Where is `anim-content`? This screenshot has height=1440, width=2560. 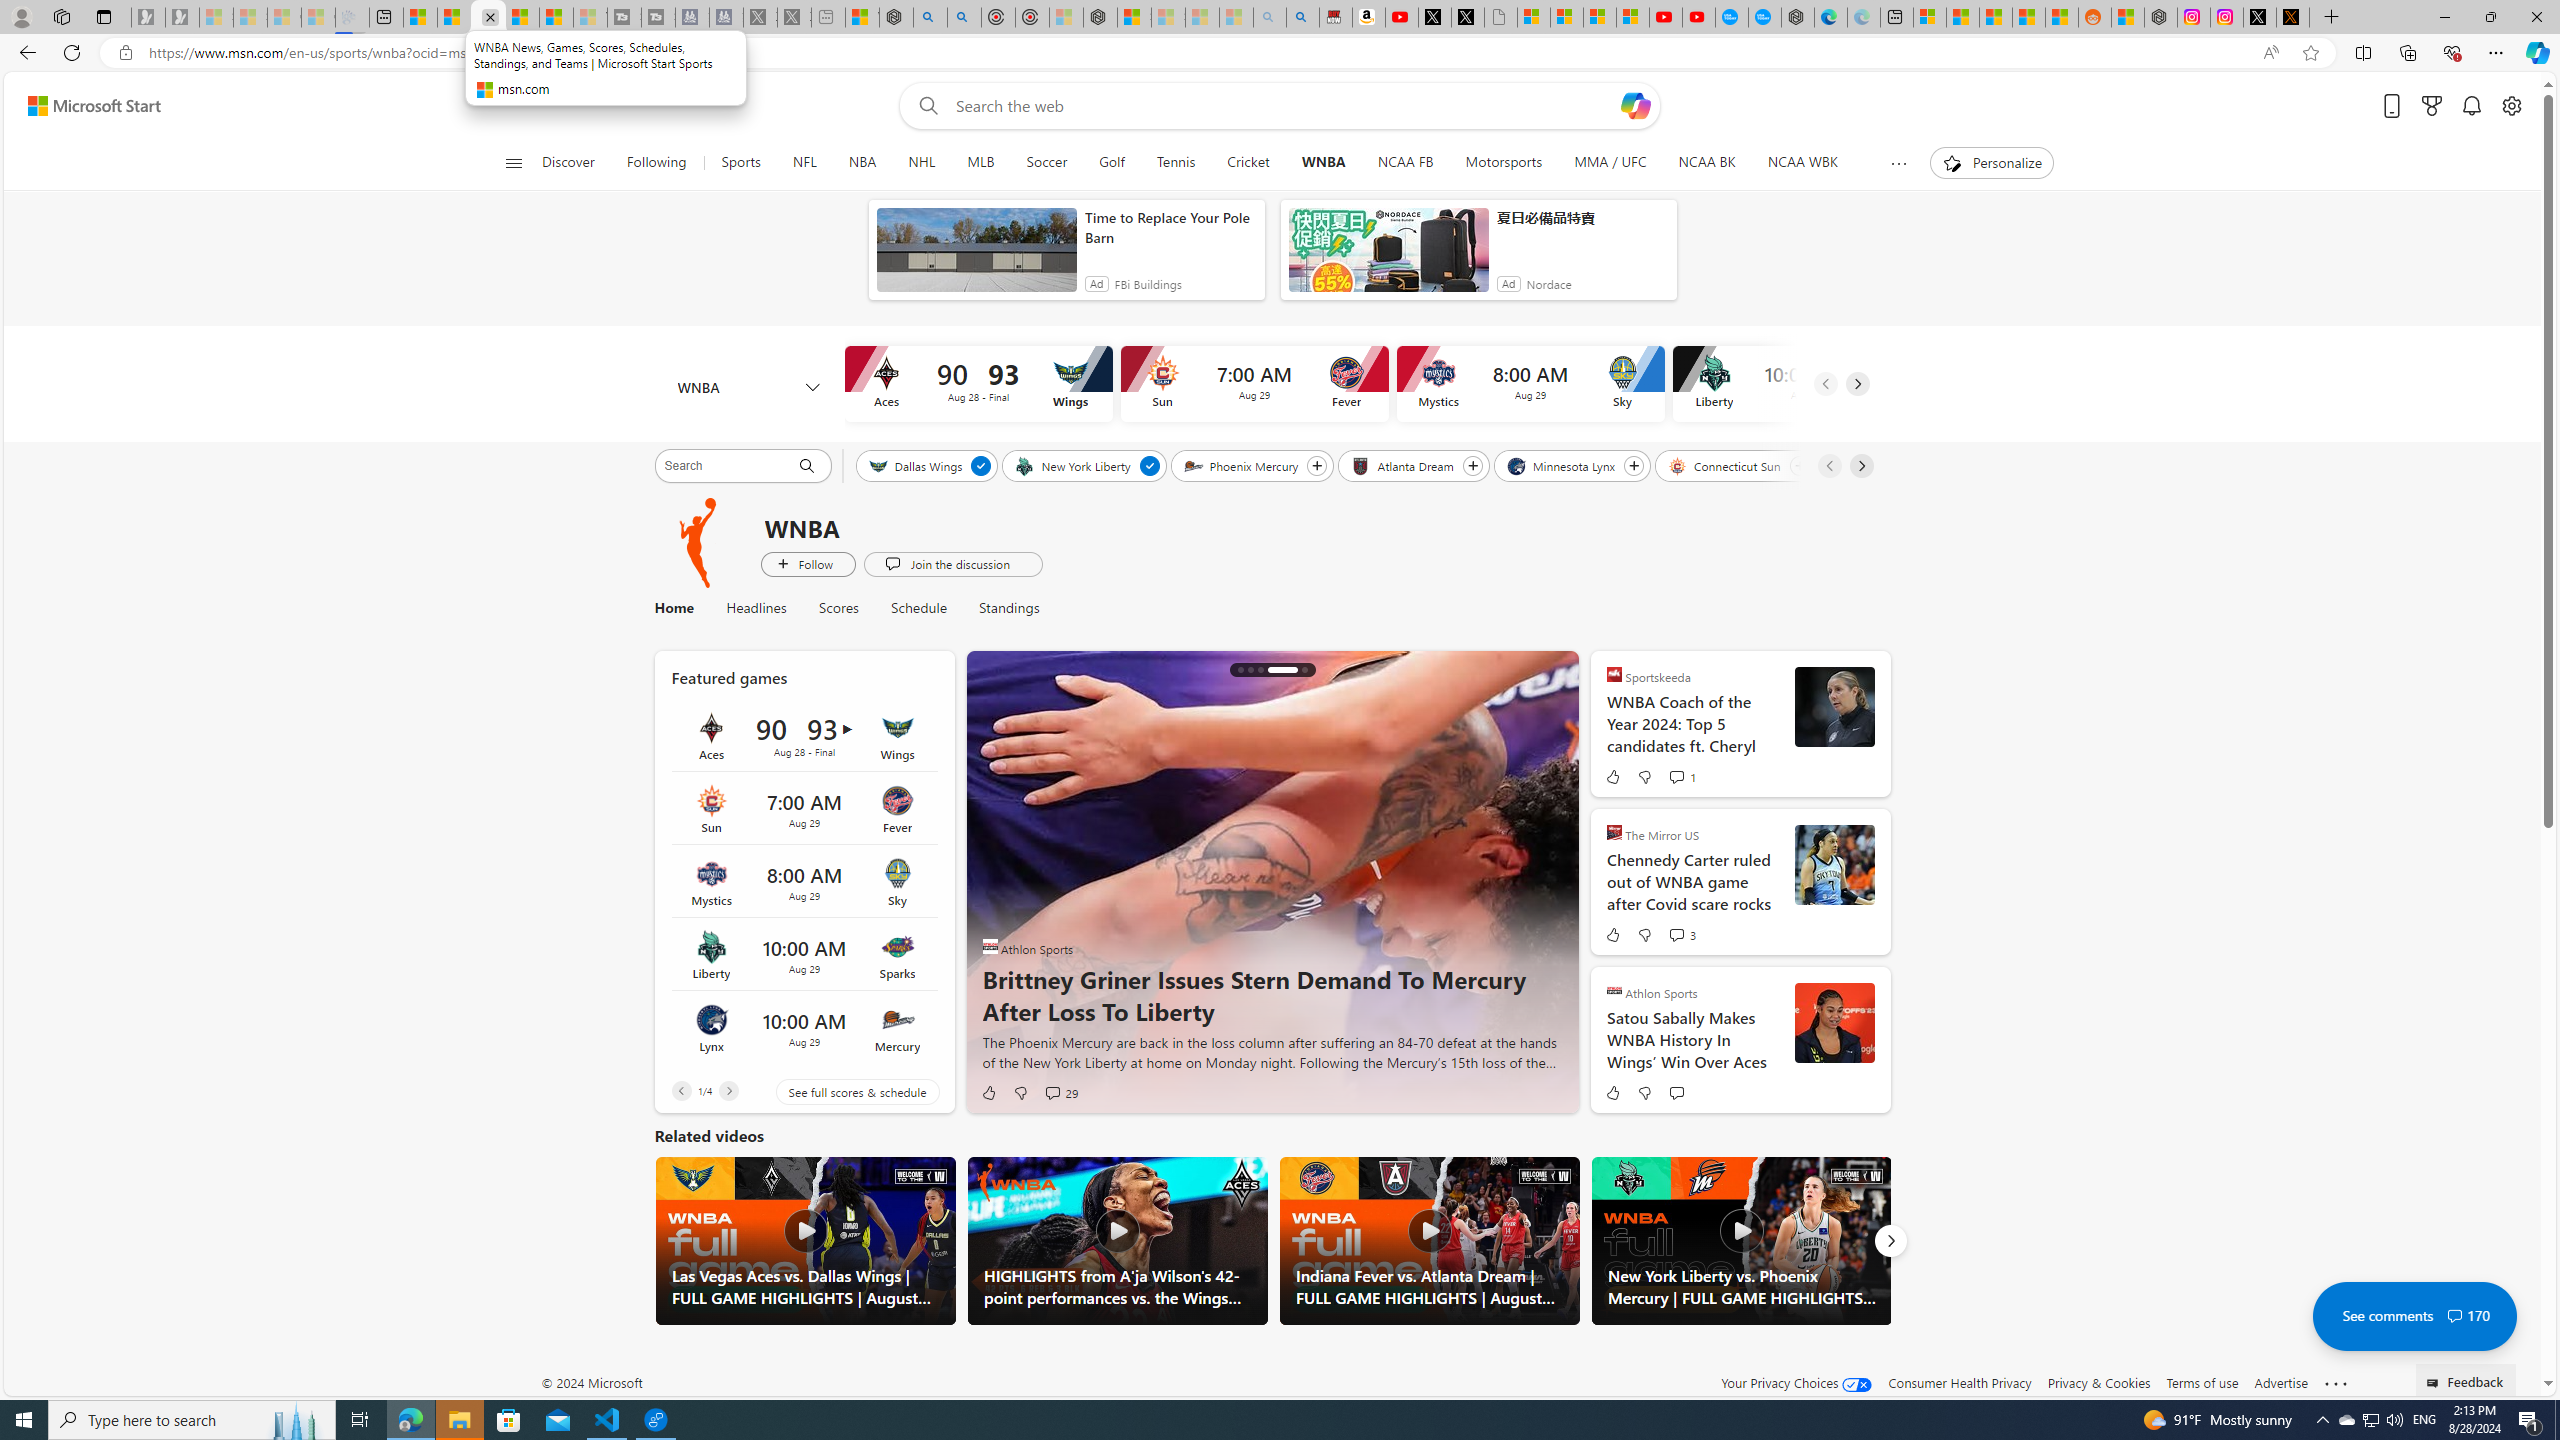
anim-content is located at coordinates (1388, 258).